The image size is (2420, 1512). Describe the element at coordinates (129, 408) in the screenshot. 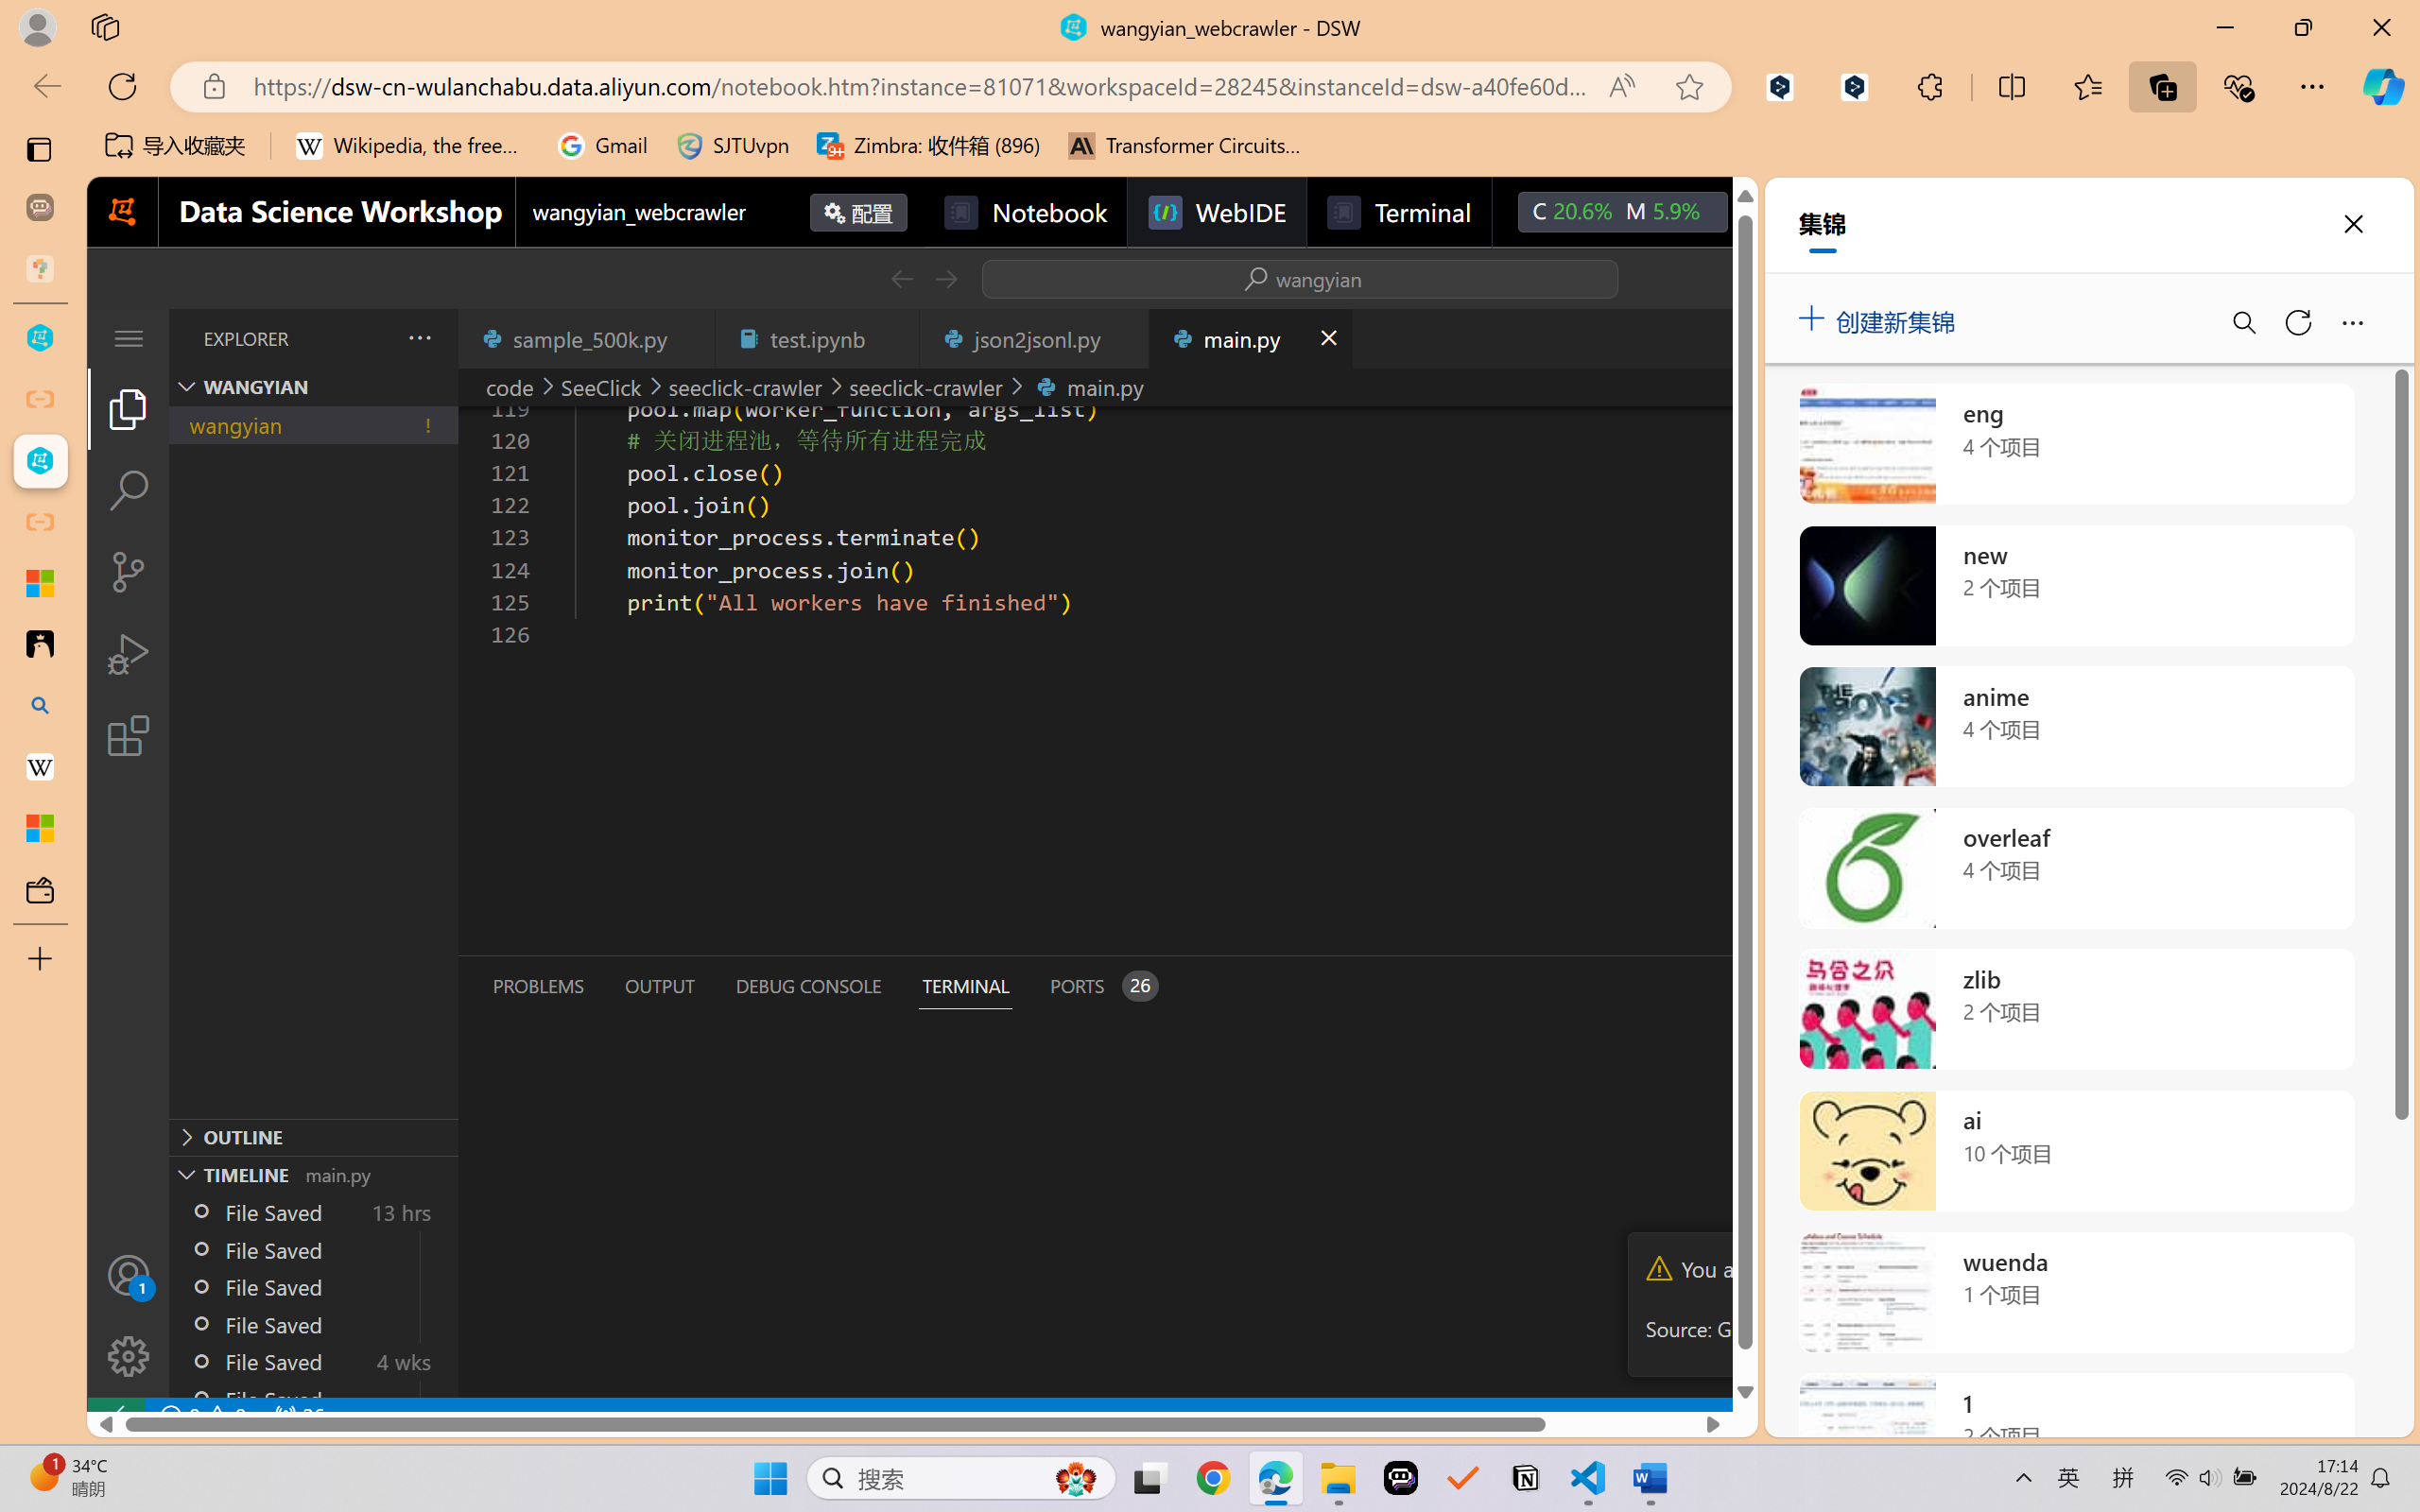

I see `Explorer (Ctrl+Shift+E)` at that location.